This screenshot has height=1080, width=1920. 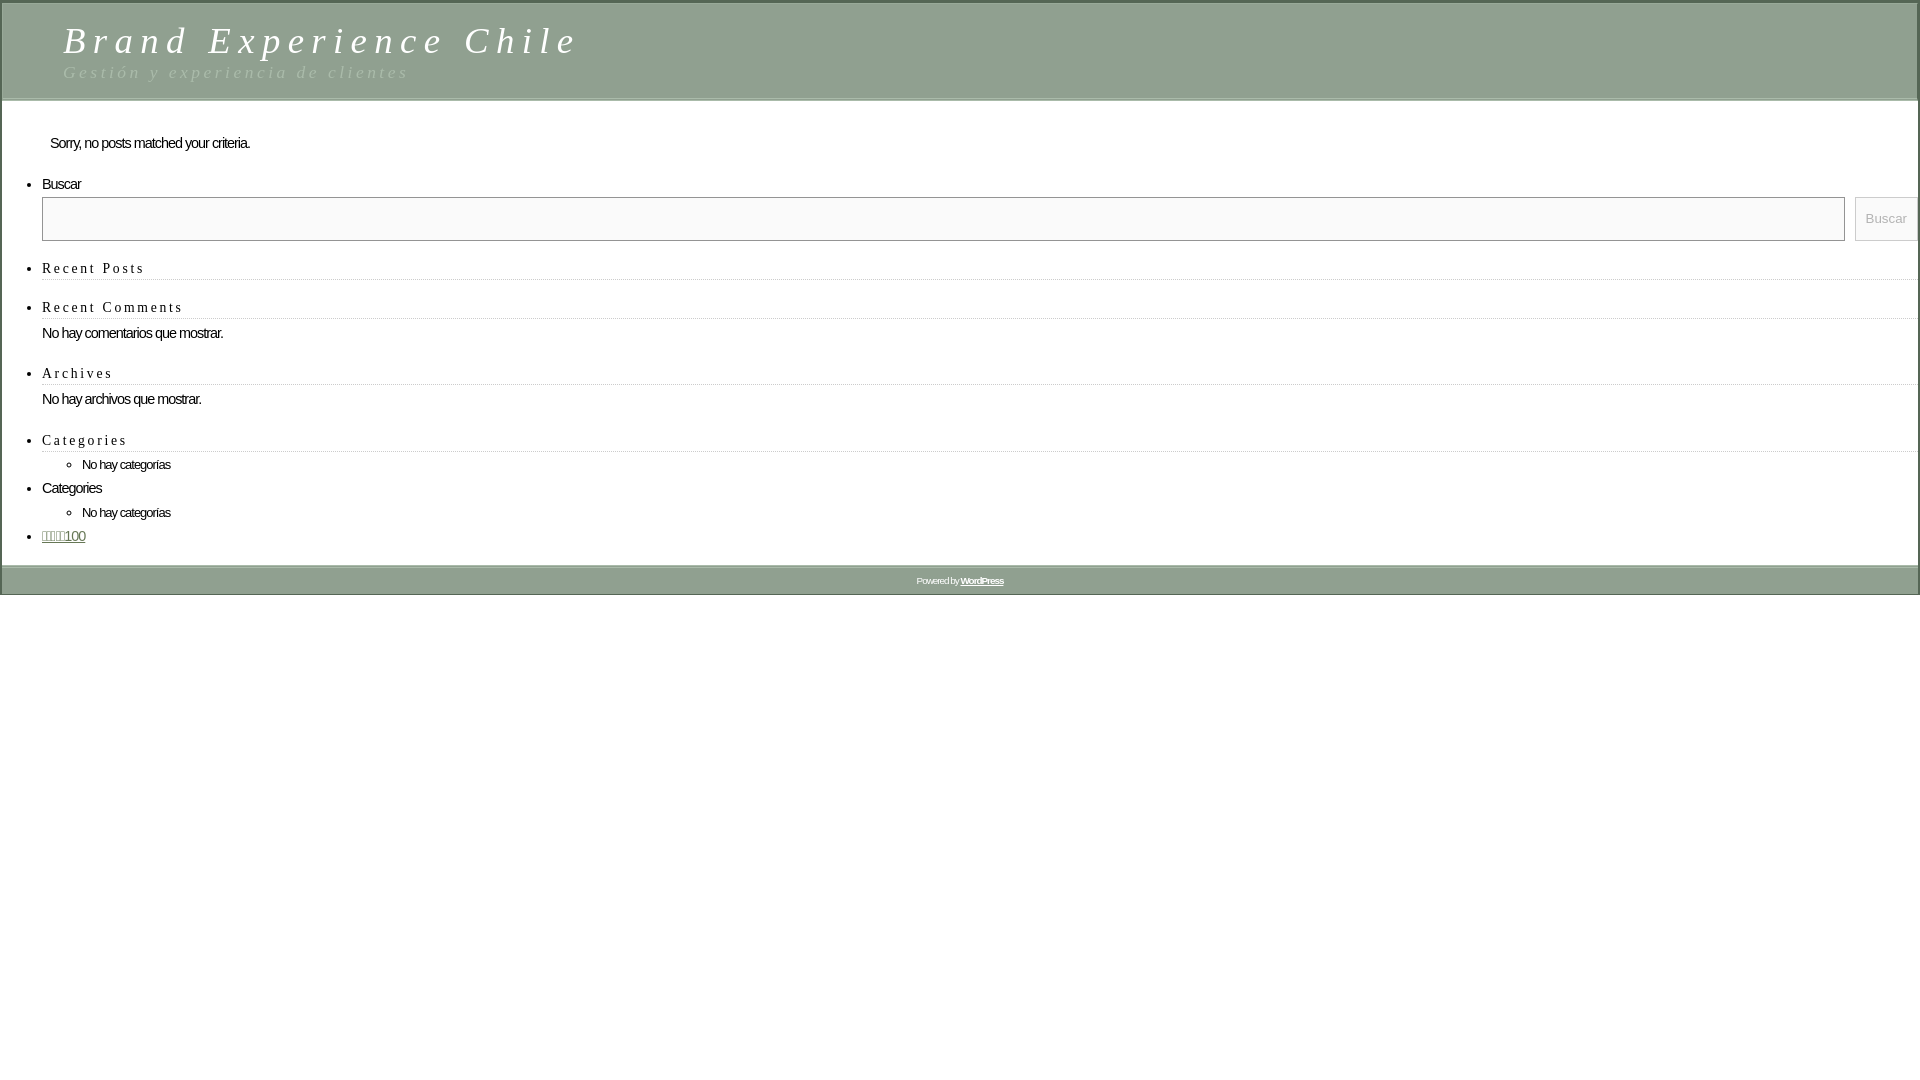 I want to click on Brand Experience Chile, so click(x=322, y=40).